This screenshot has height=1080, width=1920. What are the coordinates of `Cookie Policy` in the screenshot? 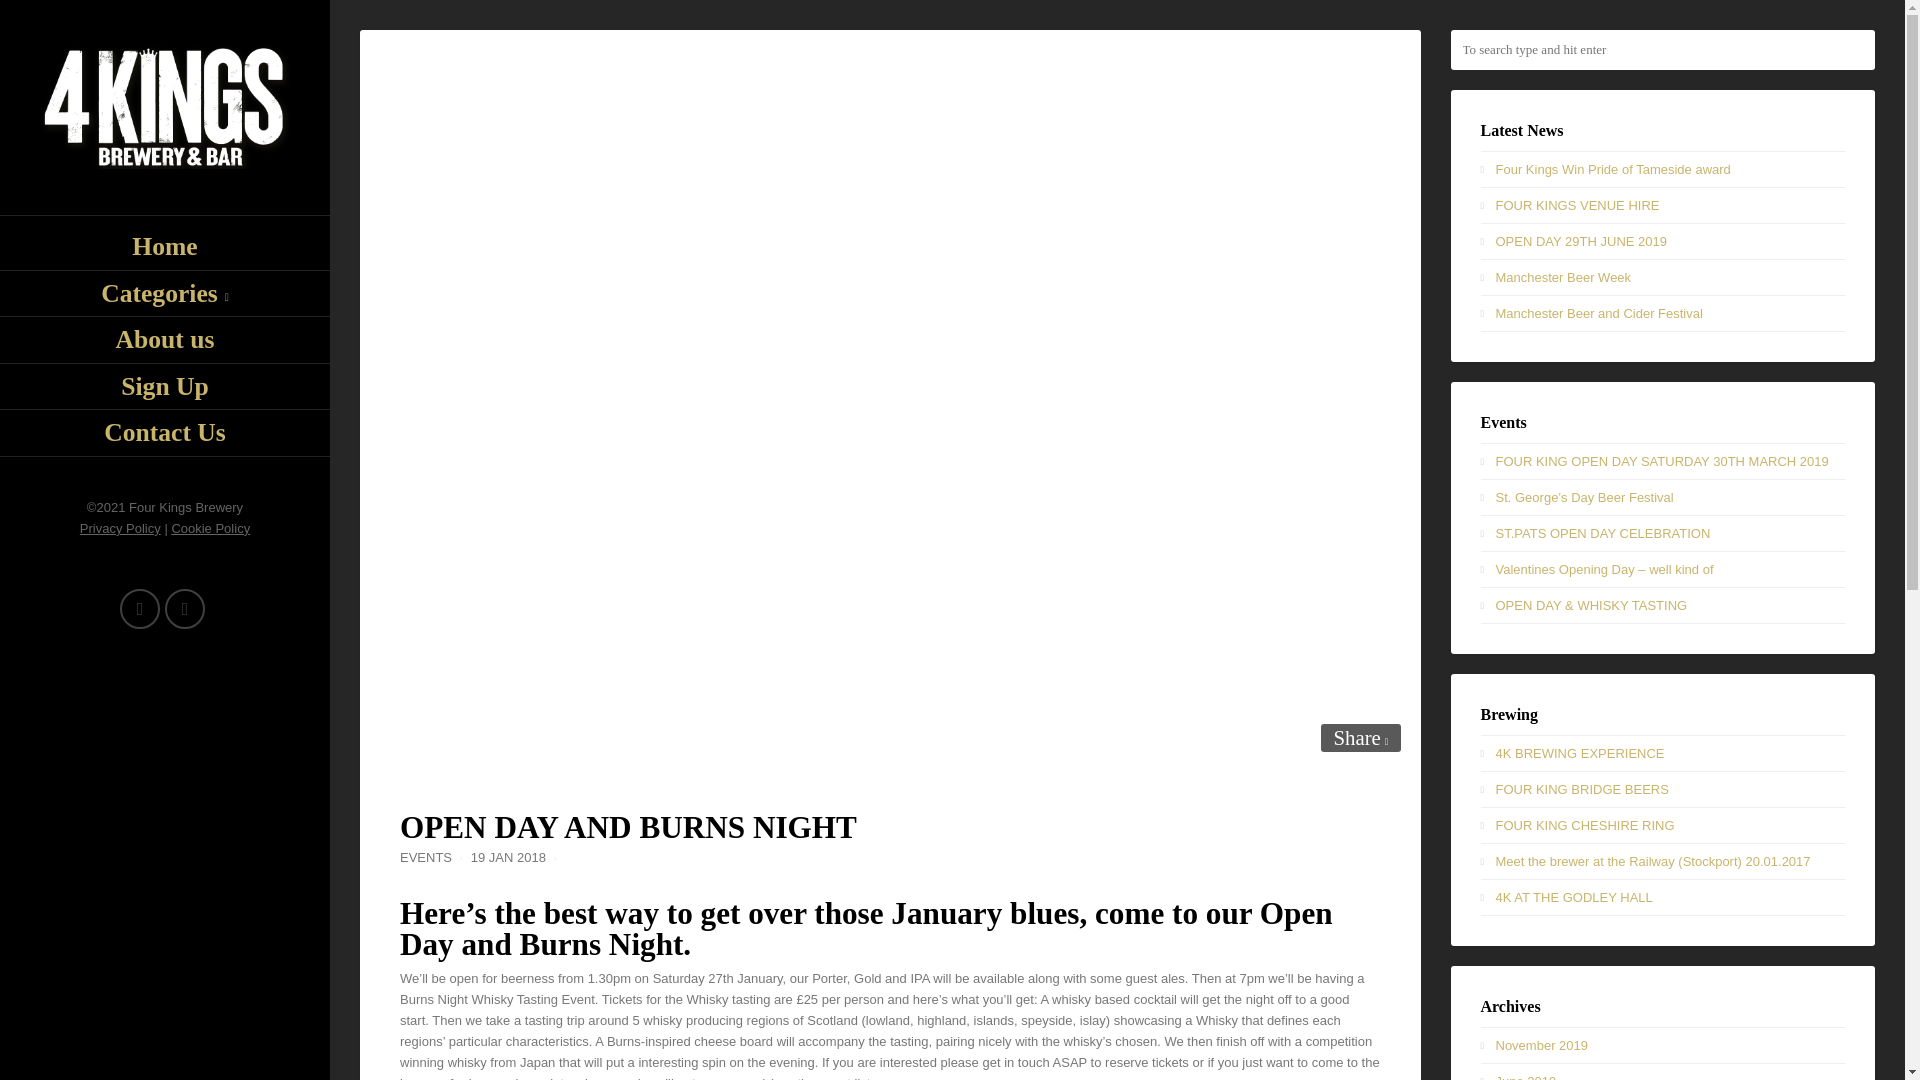 It's located at (210, 528).